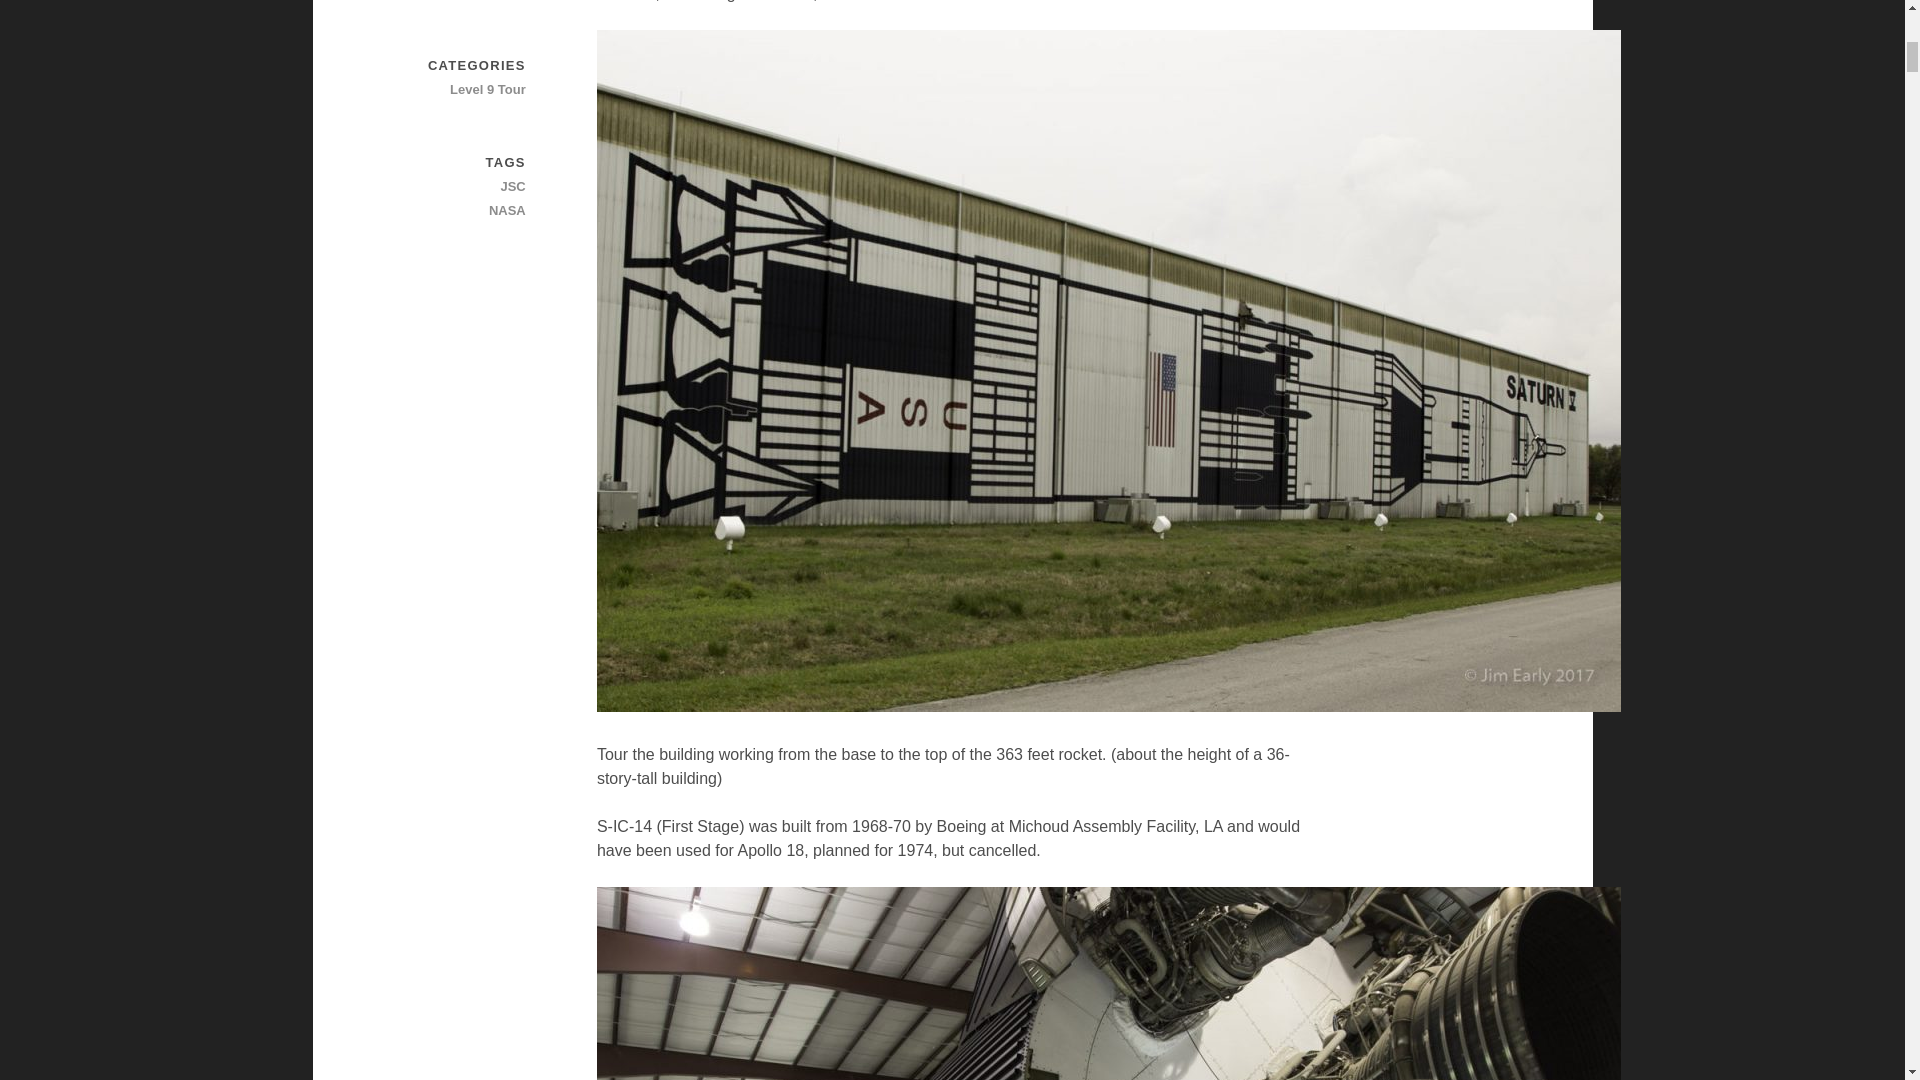 The image size is (1920, 1080). I want to click on View all posts tagged NASA, so click(455, 210).